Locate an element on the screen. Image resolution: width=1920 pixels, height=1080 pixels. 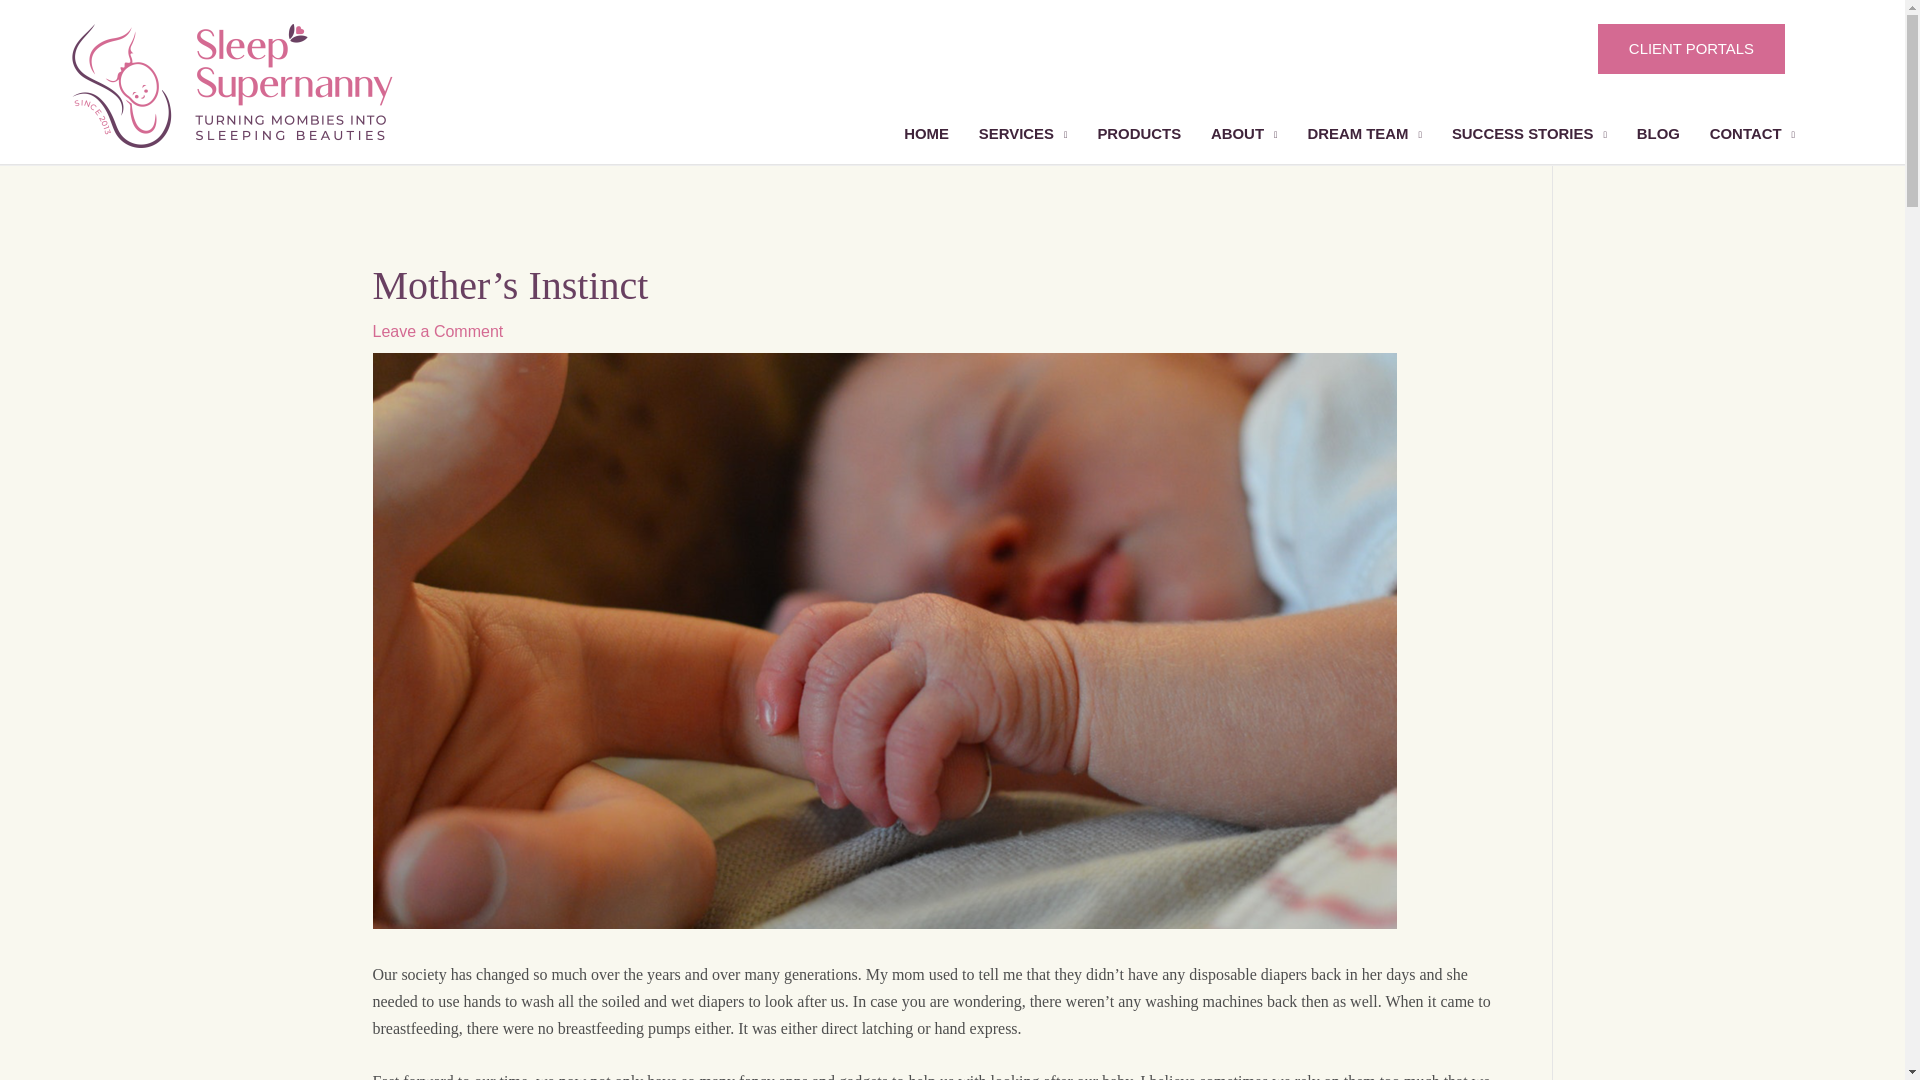
SERVICES is located at coordinates (1022, 134).